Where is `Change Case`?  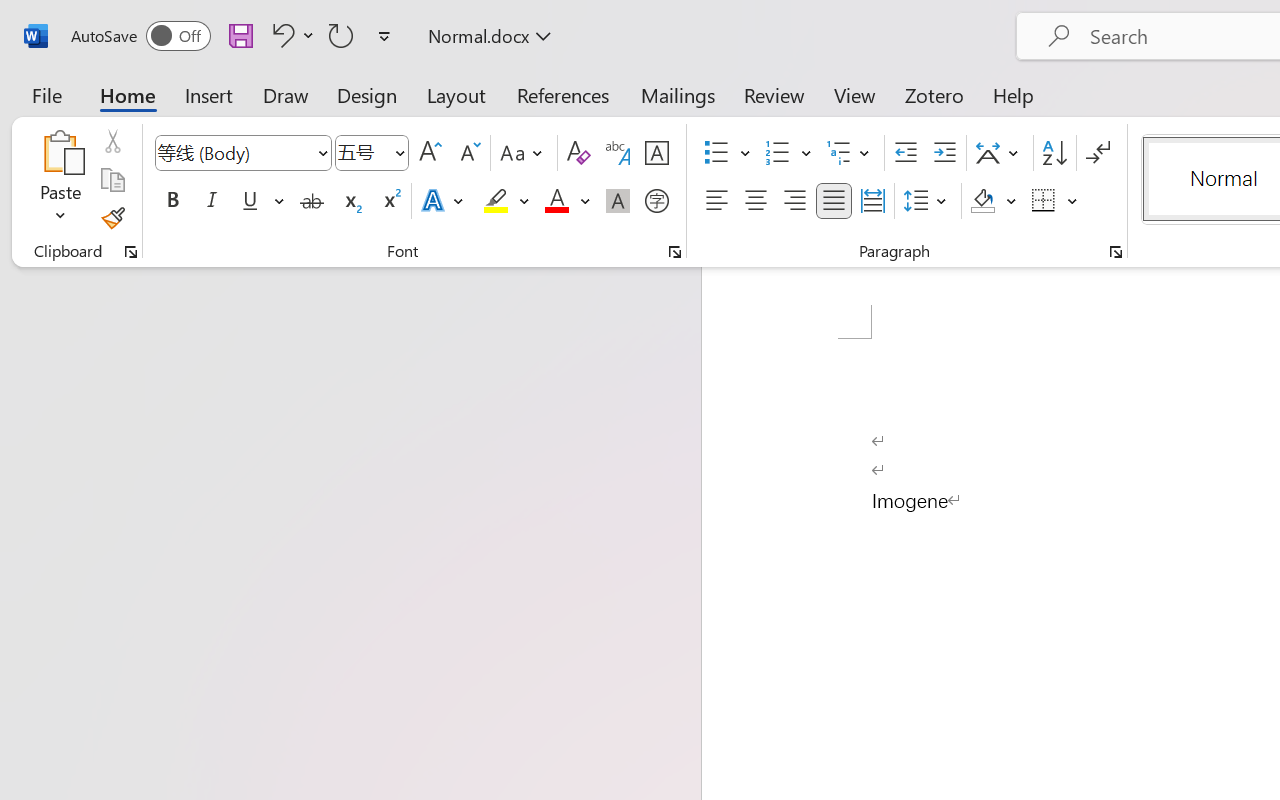 Change Case is located at coordinates (524, 153).